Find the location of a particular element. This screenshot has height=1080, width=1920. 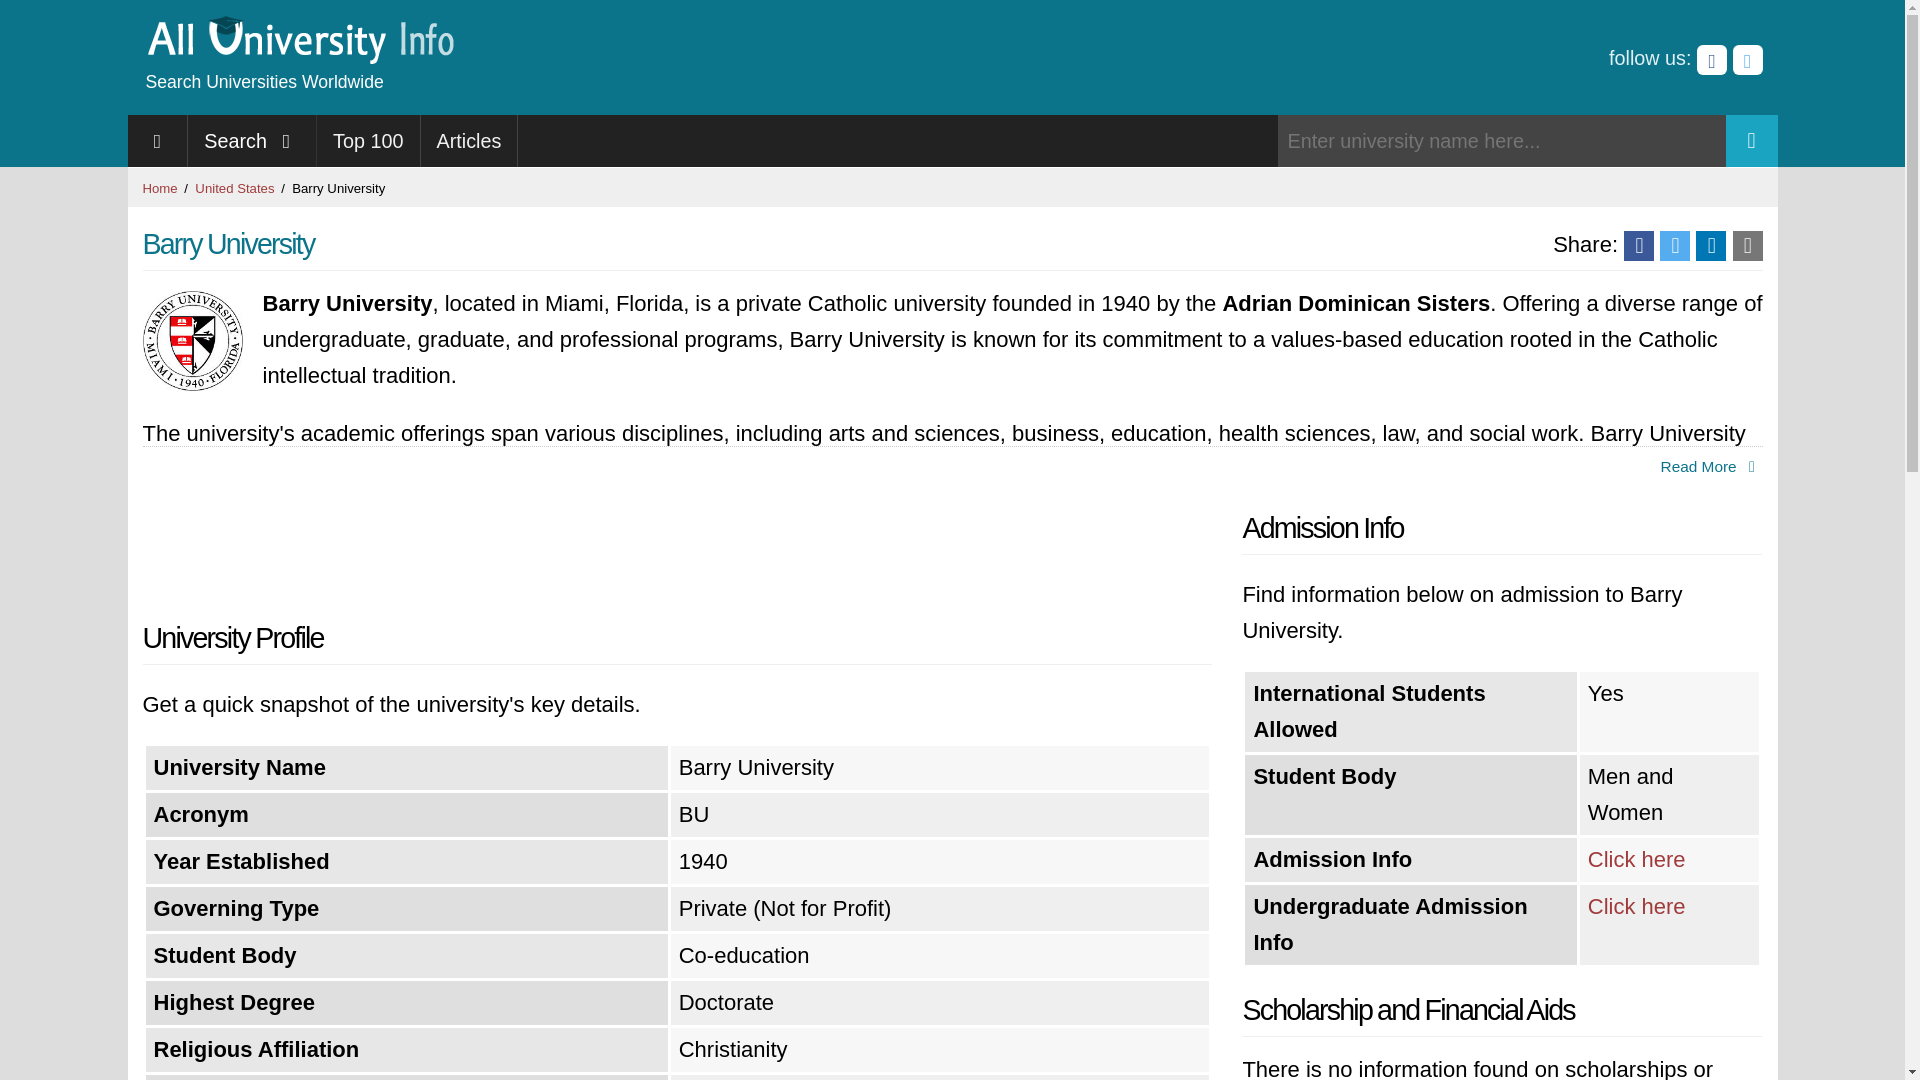

Click here is located at coordinates (1636, 858).